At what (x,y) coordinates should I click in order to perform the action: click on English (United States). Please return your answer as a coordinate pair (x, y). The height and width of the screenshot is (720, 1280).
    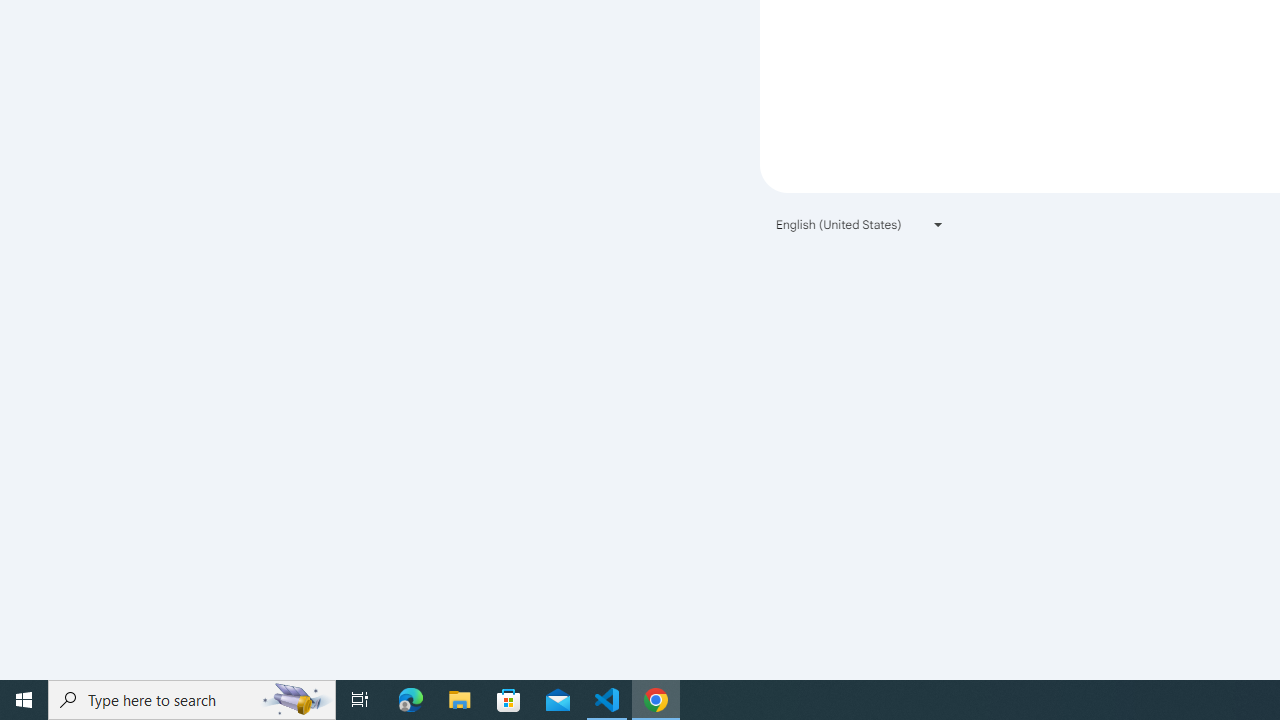
    Looking at the image, I should click on (860, 224).